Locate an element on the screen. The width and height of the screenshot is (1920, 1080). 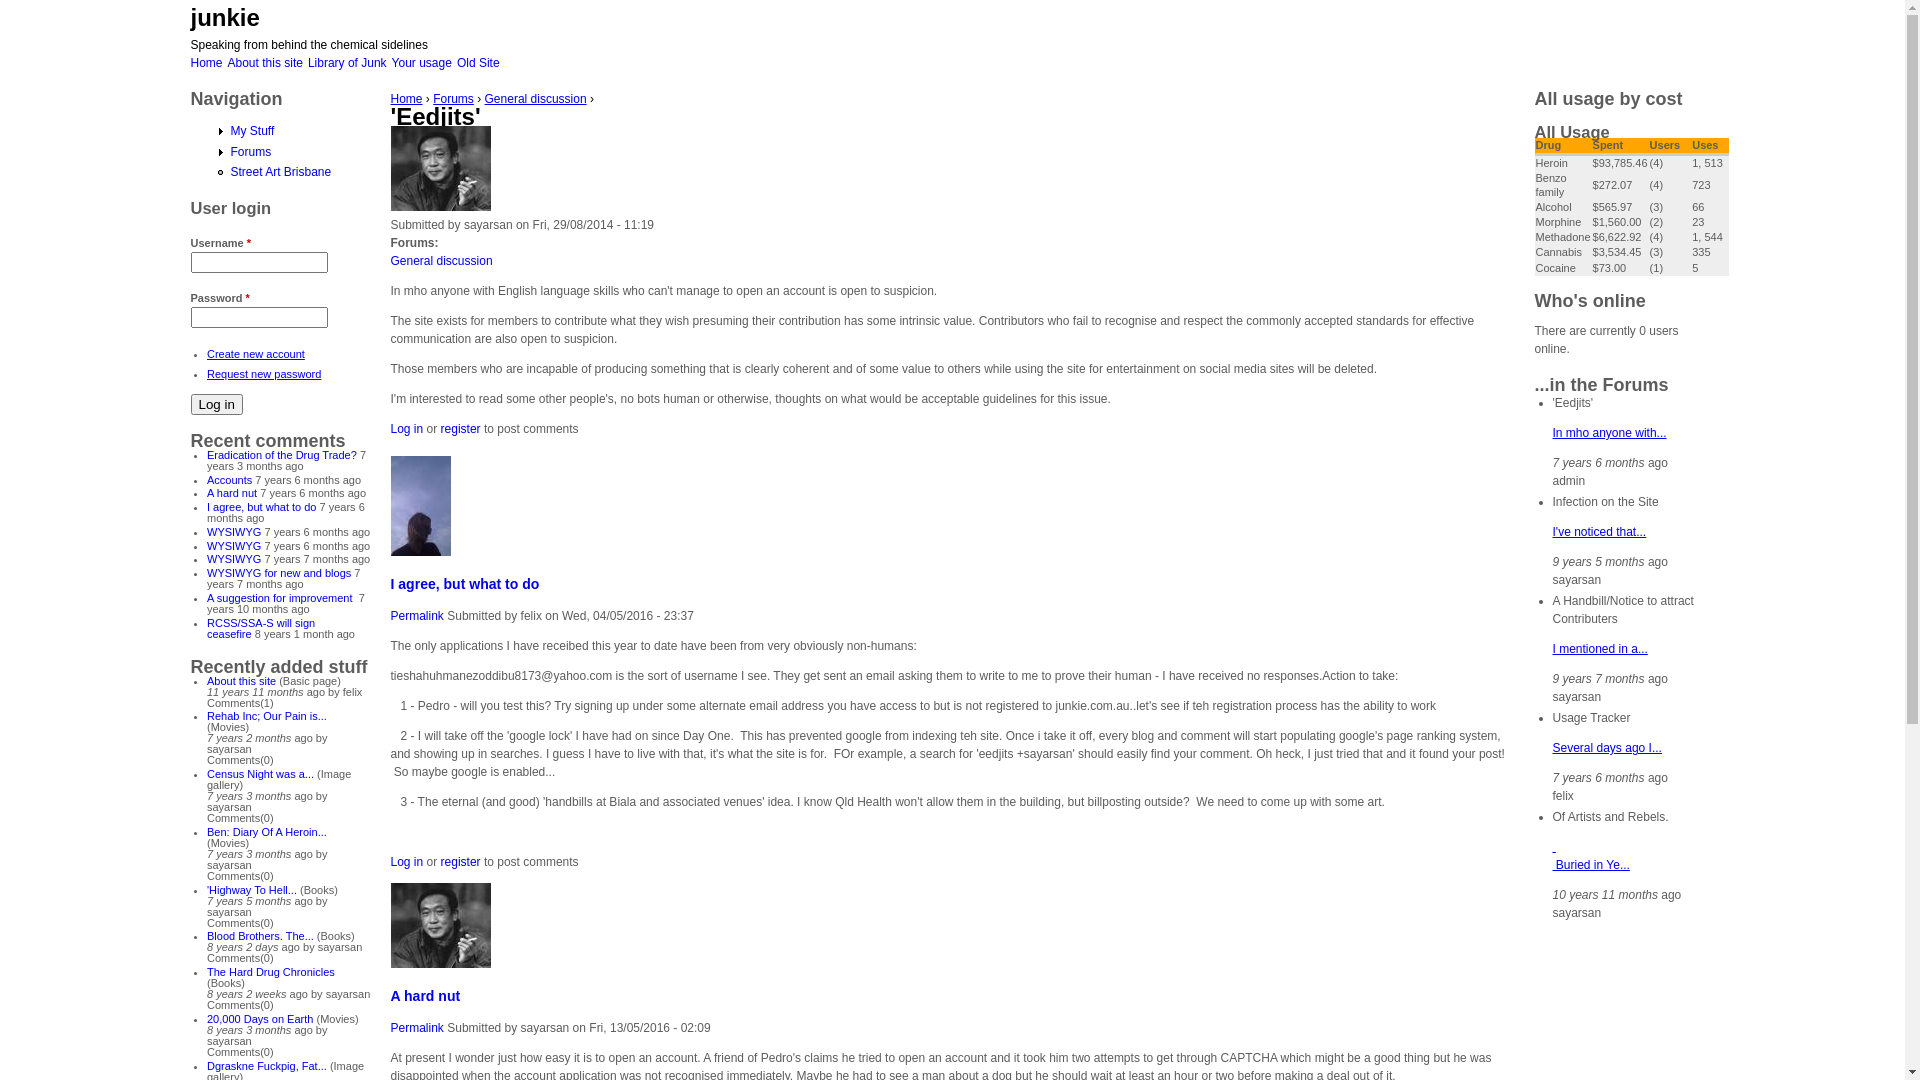
 
 Buried in Ye... is located at coordinates (1590, 856).